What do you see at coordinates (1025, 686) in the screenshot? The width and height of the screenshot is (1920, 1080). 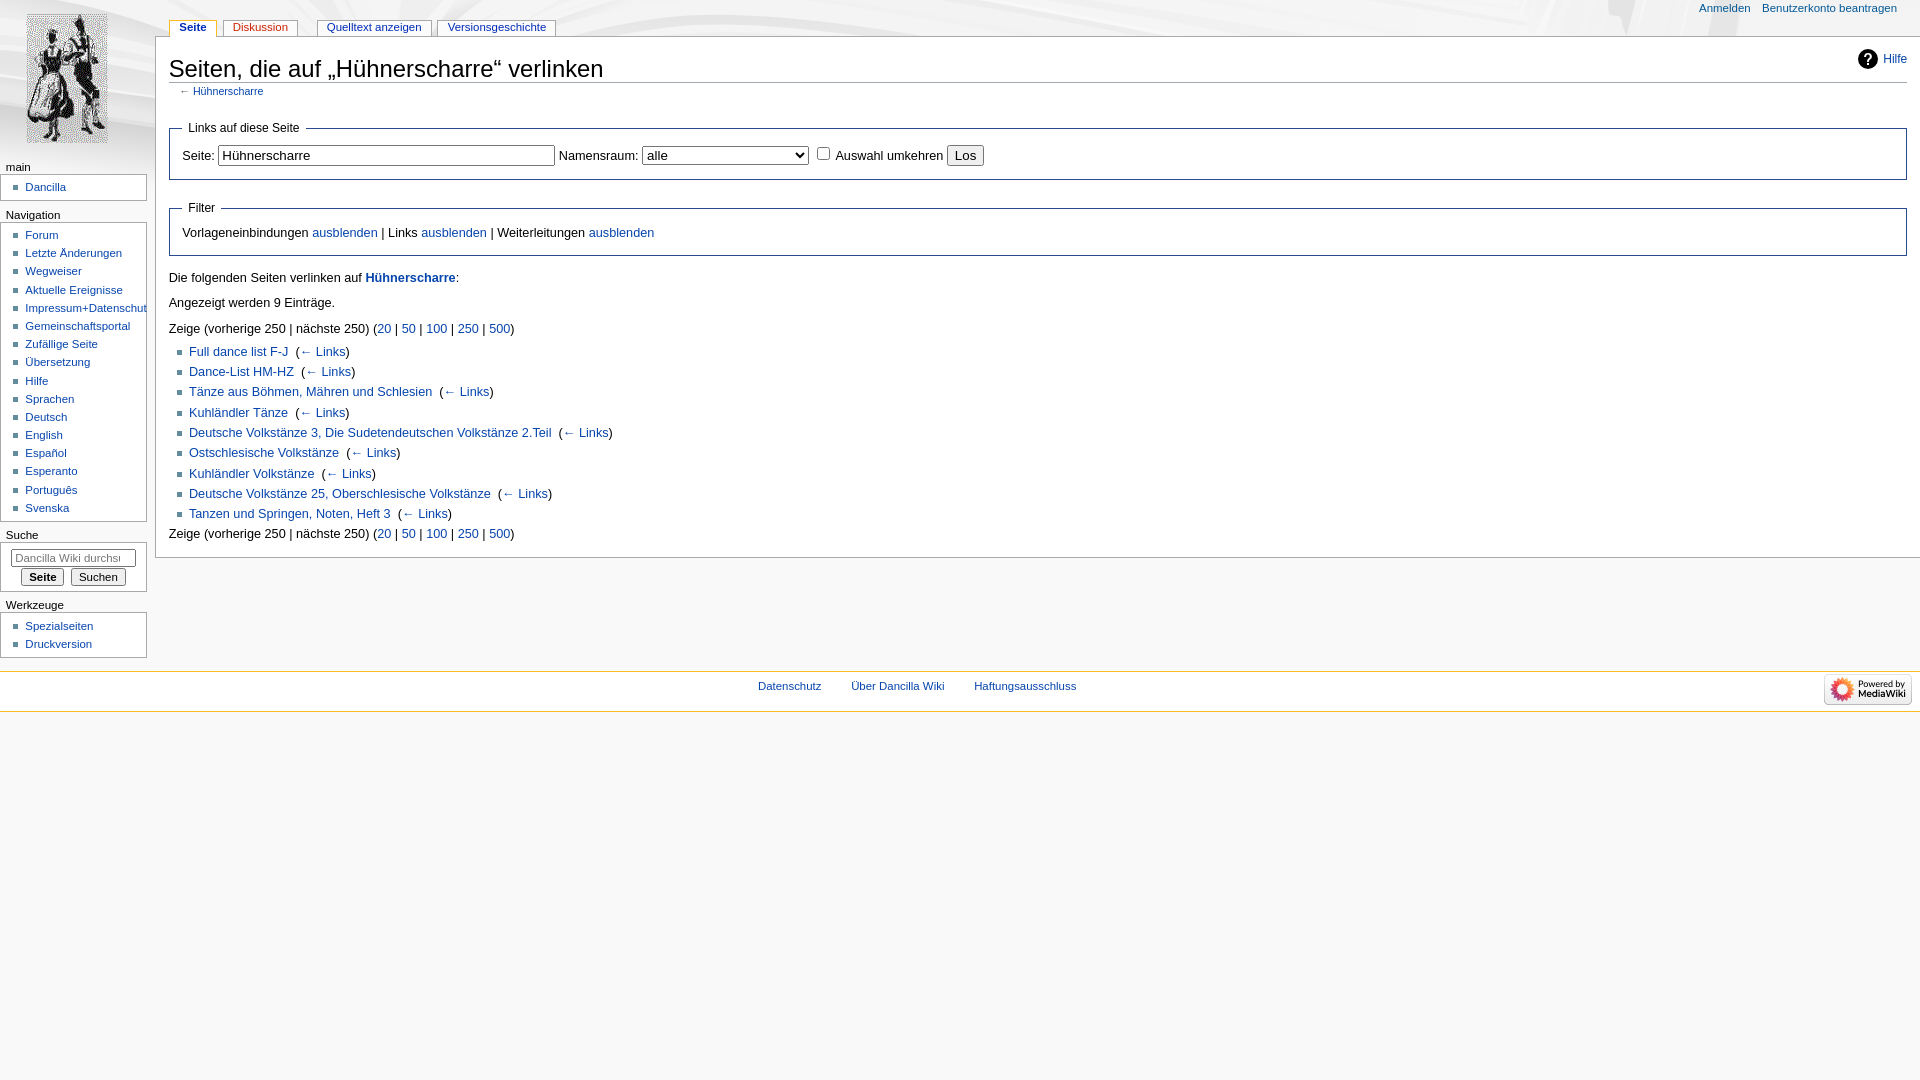 I see `Haftungsausschluss` at bounding box center [1025, 686].